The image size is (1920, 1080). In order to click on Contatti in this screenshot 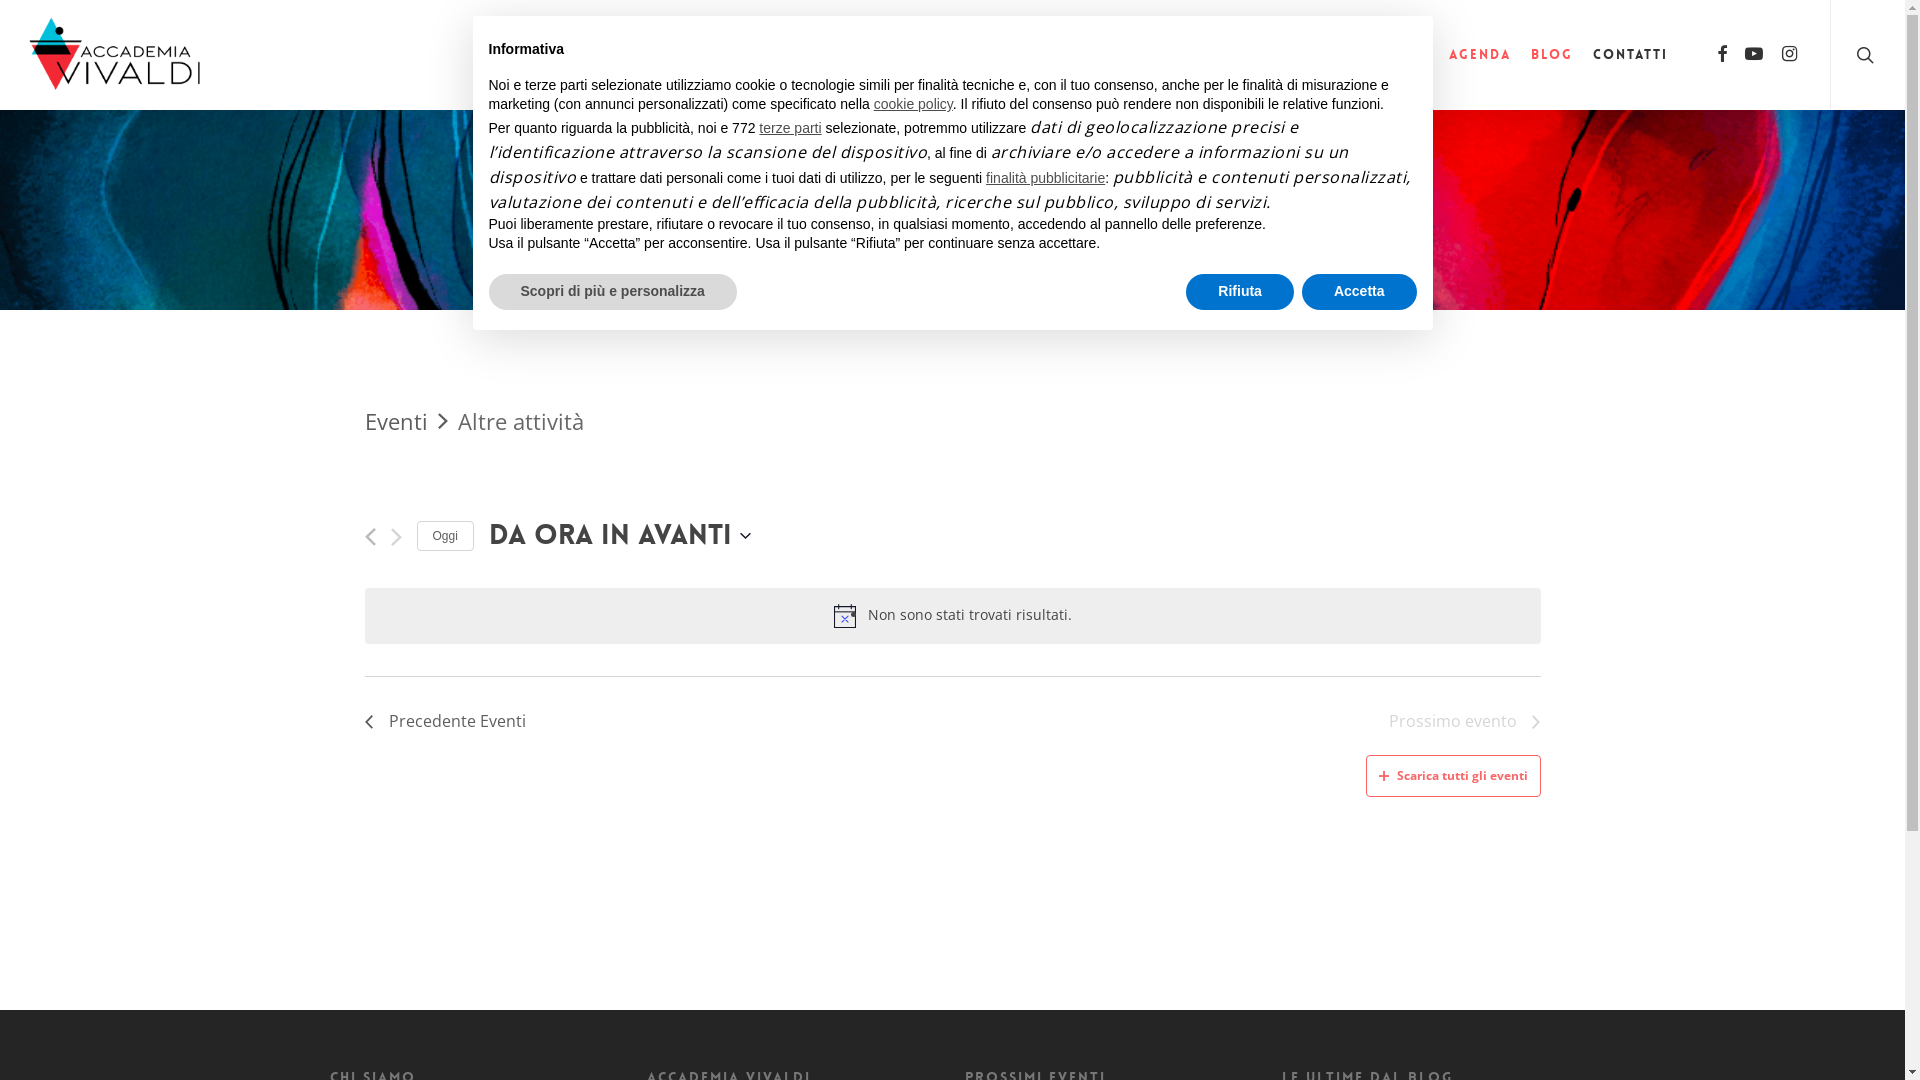, I will do `click(1630, 55)`.